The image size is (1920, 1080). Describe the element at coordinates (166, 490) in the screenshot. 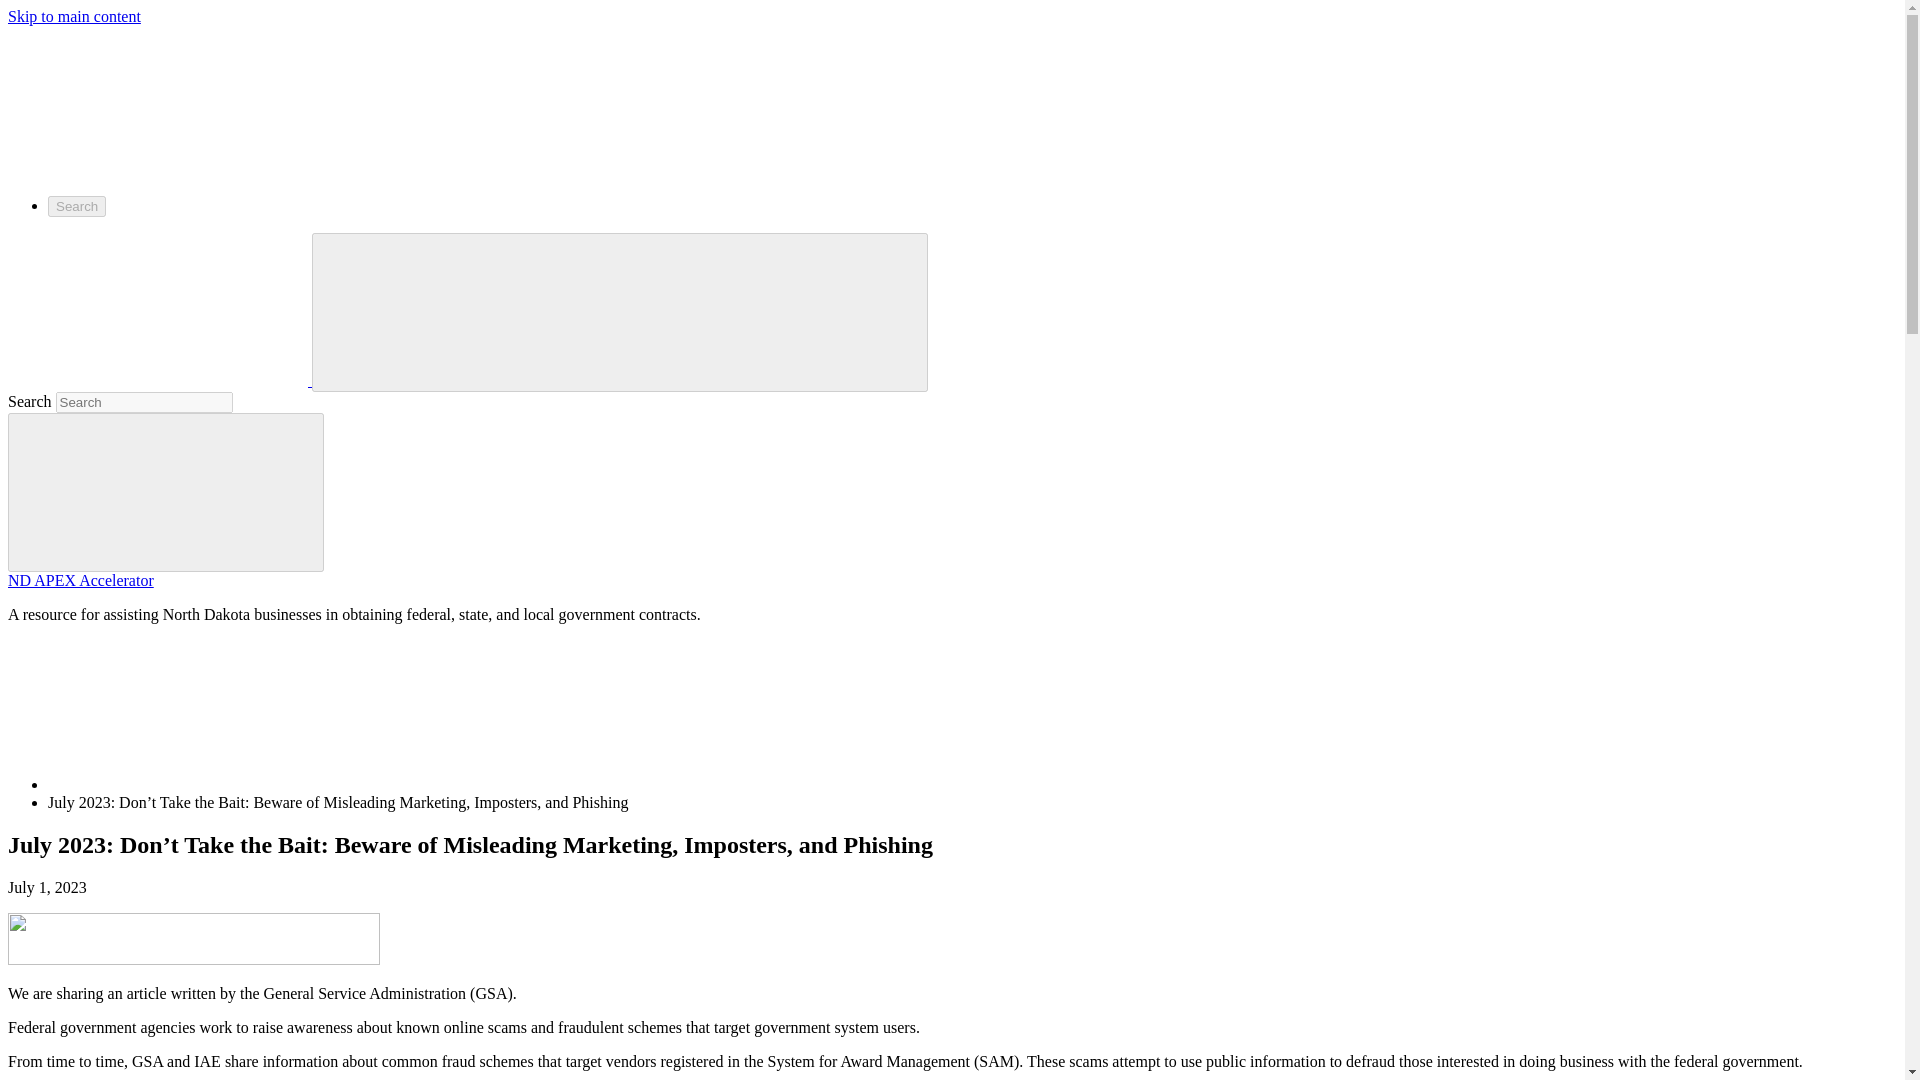

I see `Submit` at that location.